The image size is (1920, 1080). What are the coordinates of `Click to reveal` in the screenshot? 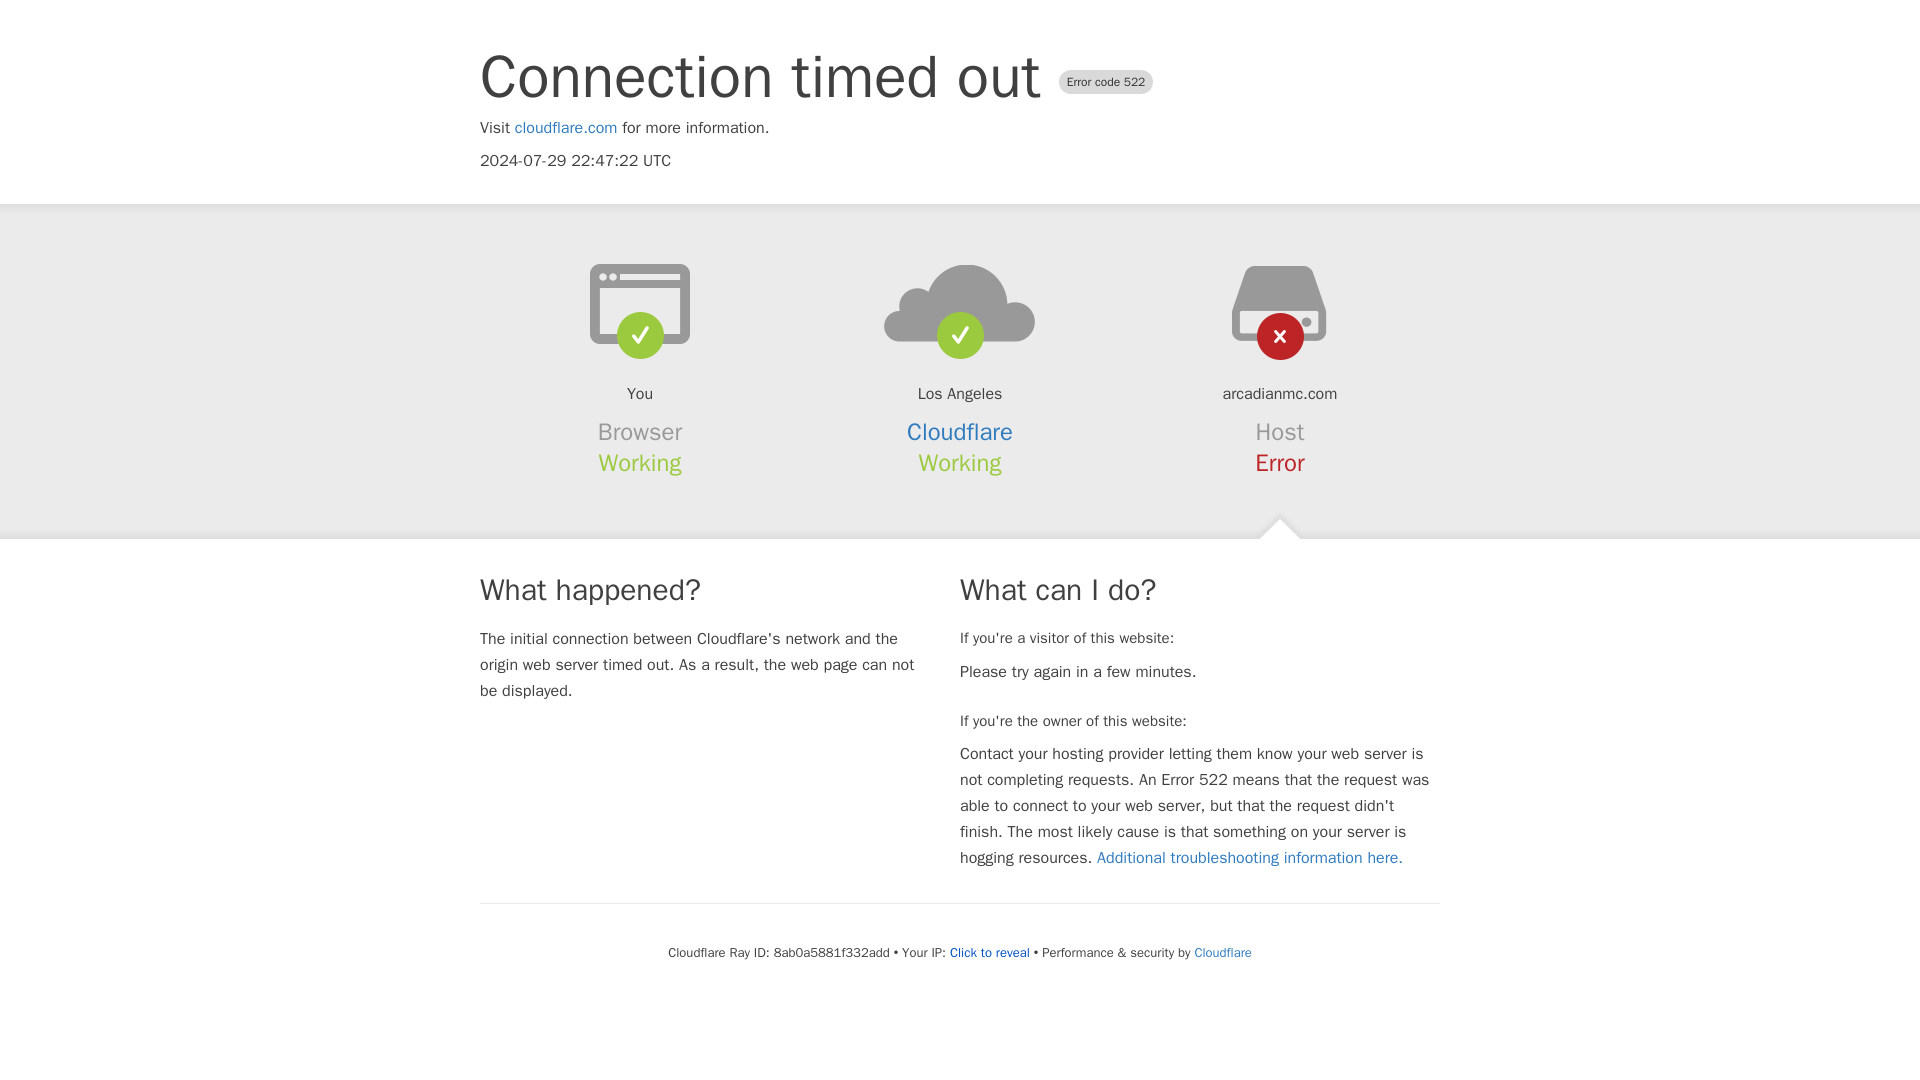 It's located at (990, 952).